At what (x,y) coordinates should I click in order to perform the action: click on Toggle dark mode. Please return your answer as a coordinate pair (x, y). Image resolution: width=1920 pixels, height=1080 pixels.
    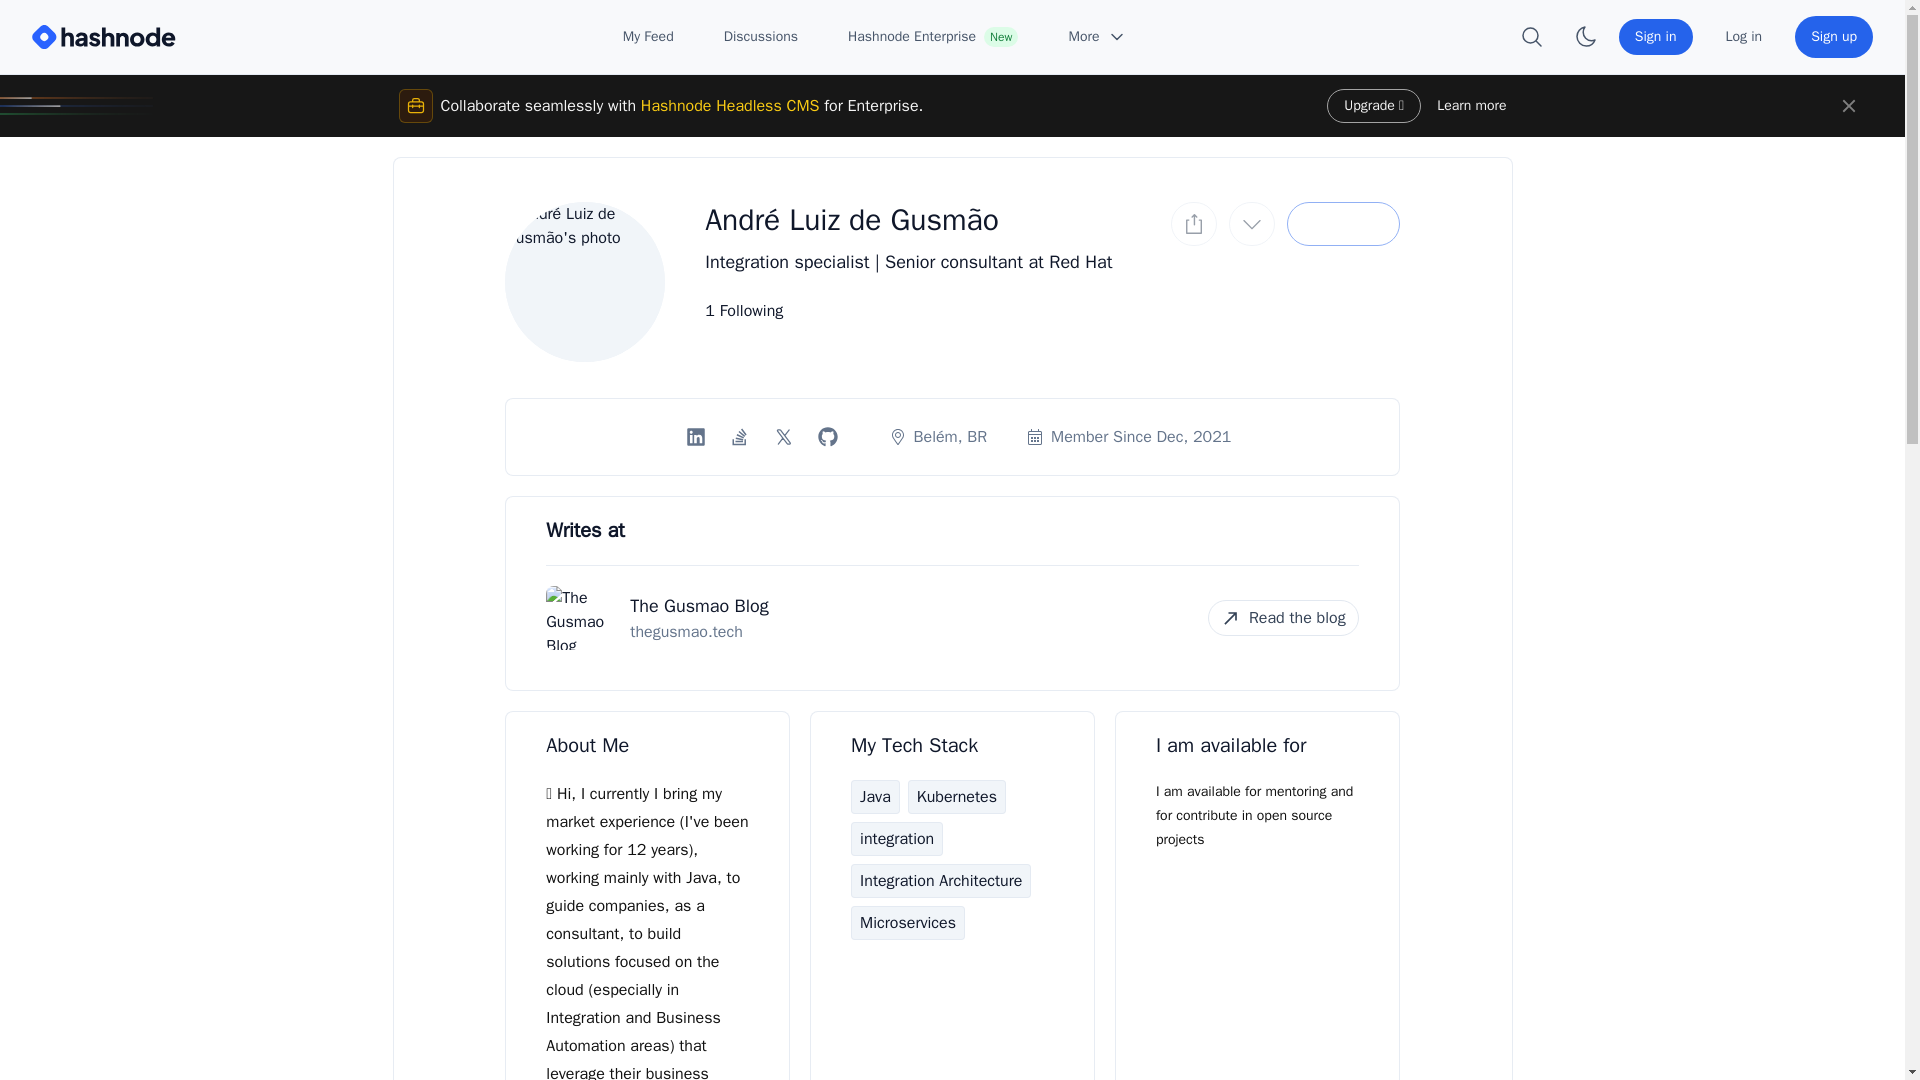
    Looking at the image, I should click on (1586, 37).